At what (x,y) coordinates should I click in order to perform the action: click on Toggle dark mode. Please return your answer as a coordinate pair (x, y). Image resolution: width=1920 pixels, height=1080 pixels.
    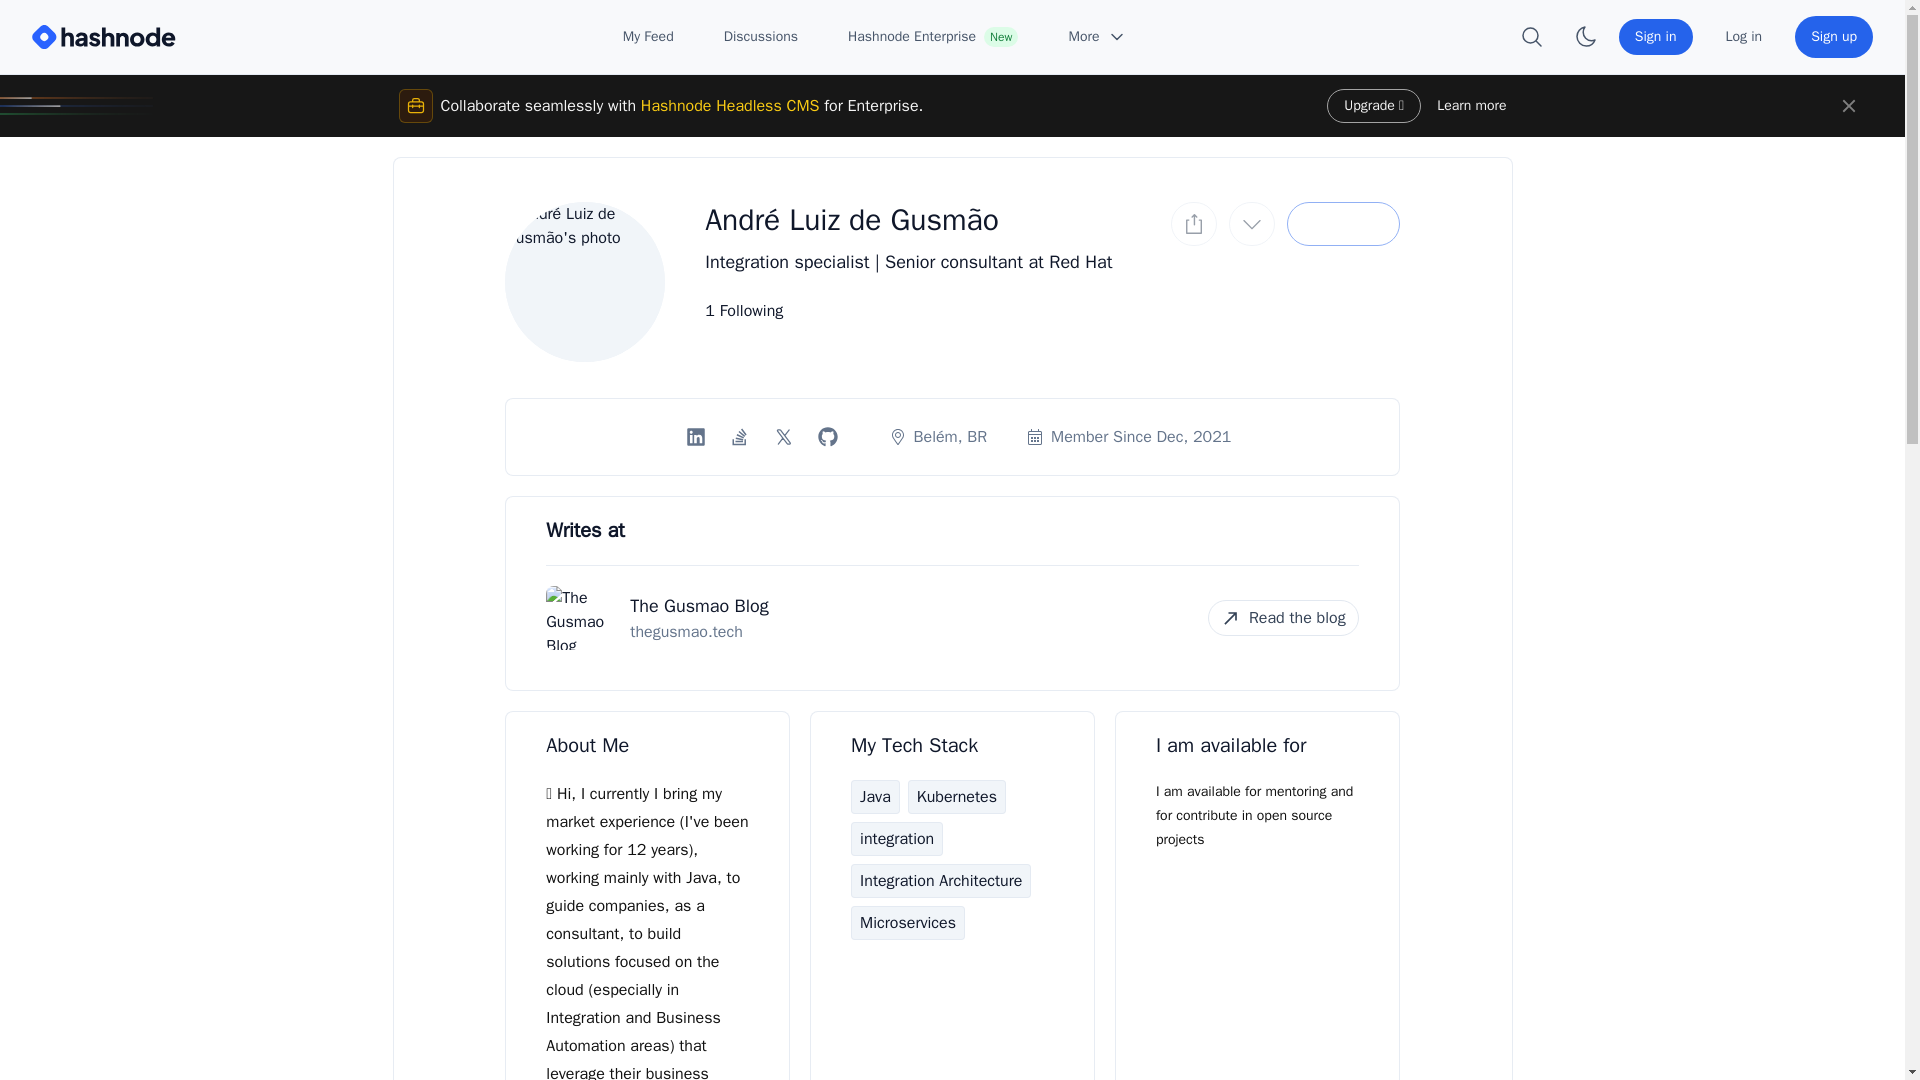
    Looking at the image, I should click on (1586, 37).